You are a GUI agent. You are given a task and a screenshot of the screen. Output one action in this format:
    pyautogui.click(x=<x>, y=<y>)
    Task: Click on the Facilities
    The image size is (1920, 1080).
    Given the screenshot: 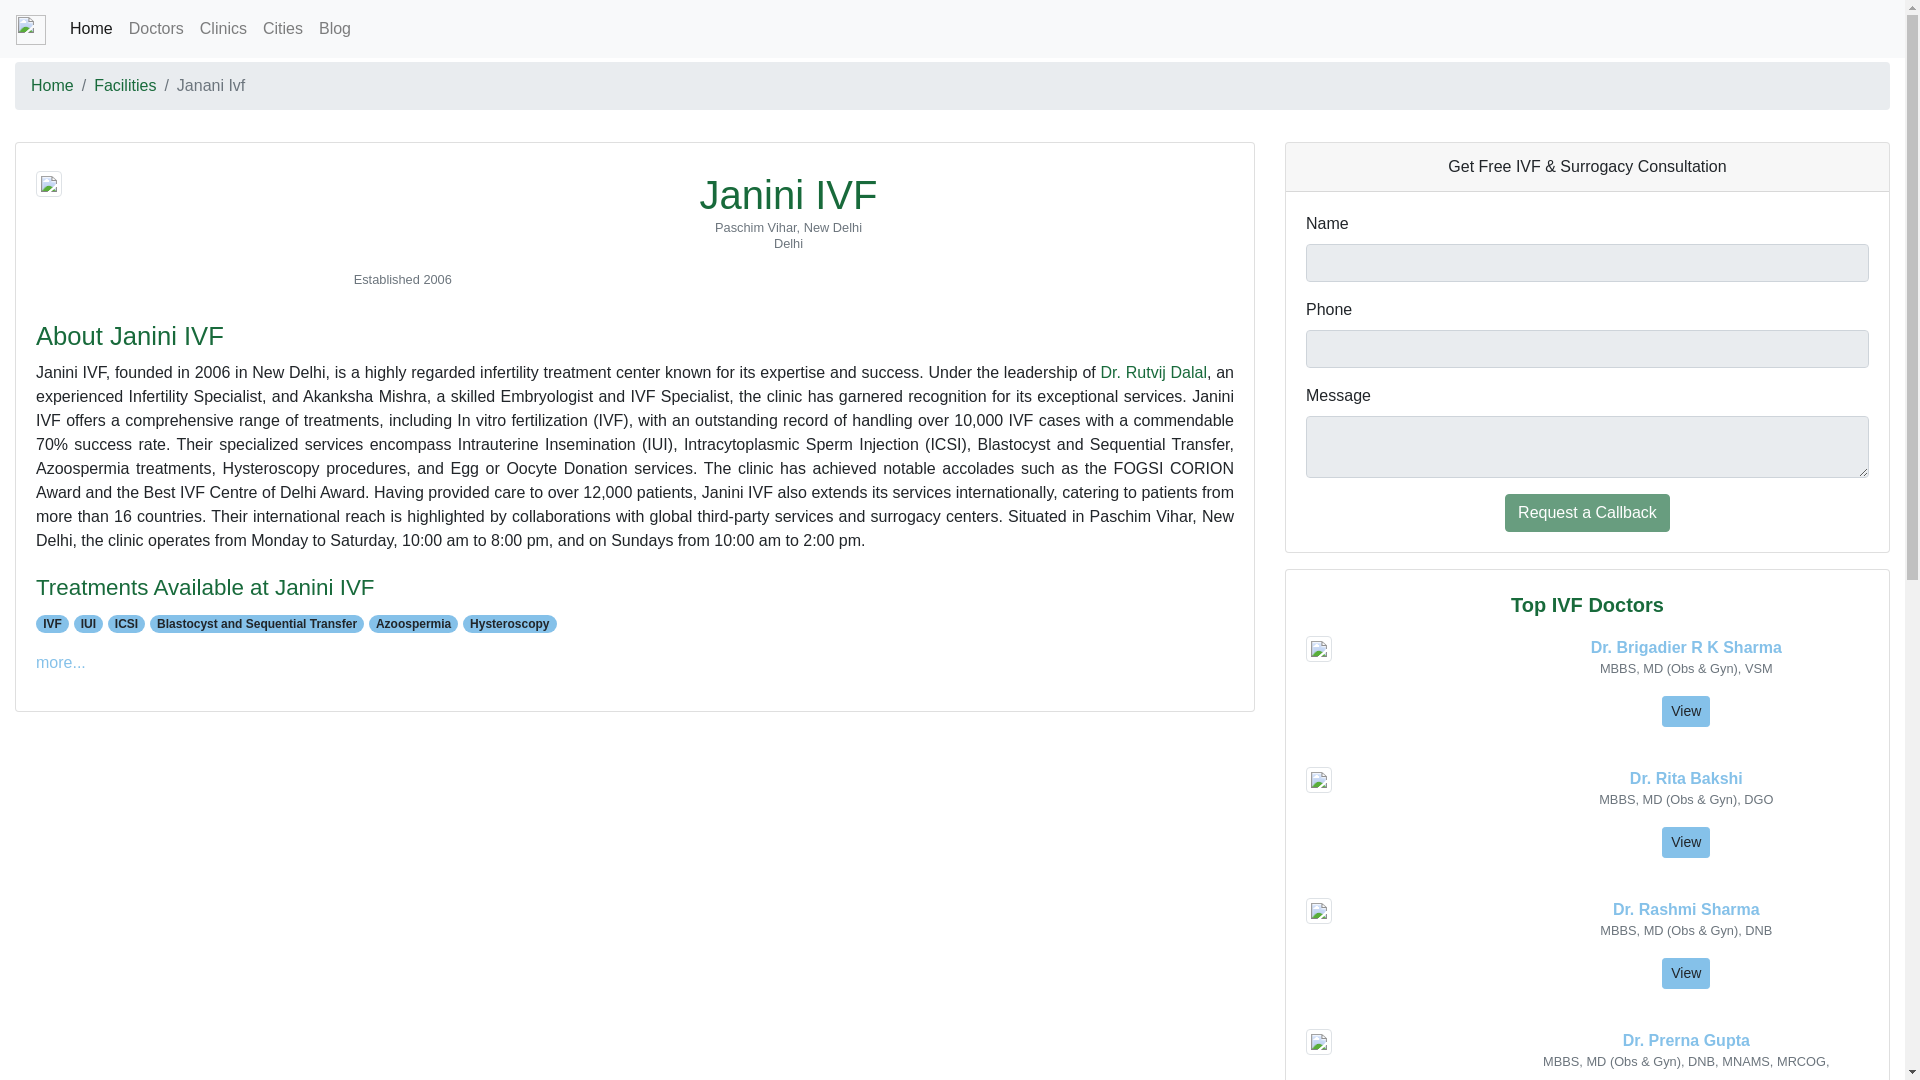 What is the action you would take?
    pyautogui.click(x=124, y=84)
    